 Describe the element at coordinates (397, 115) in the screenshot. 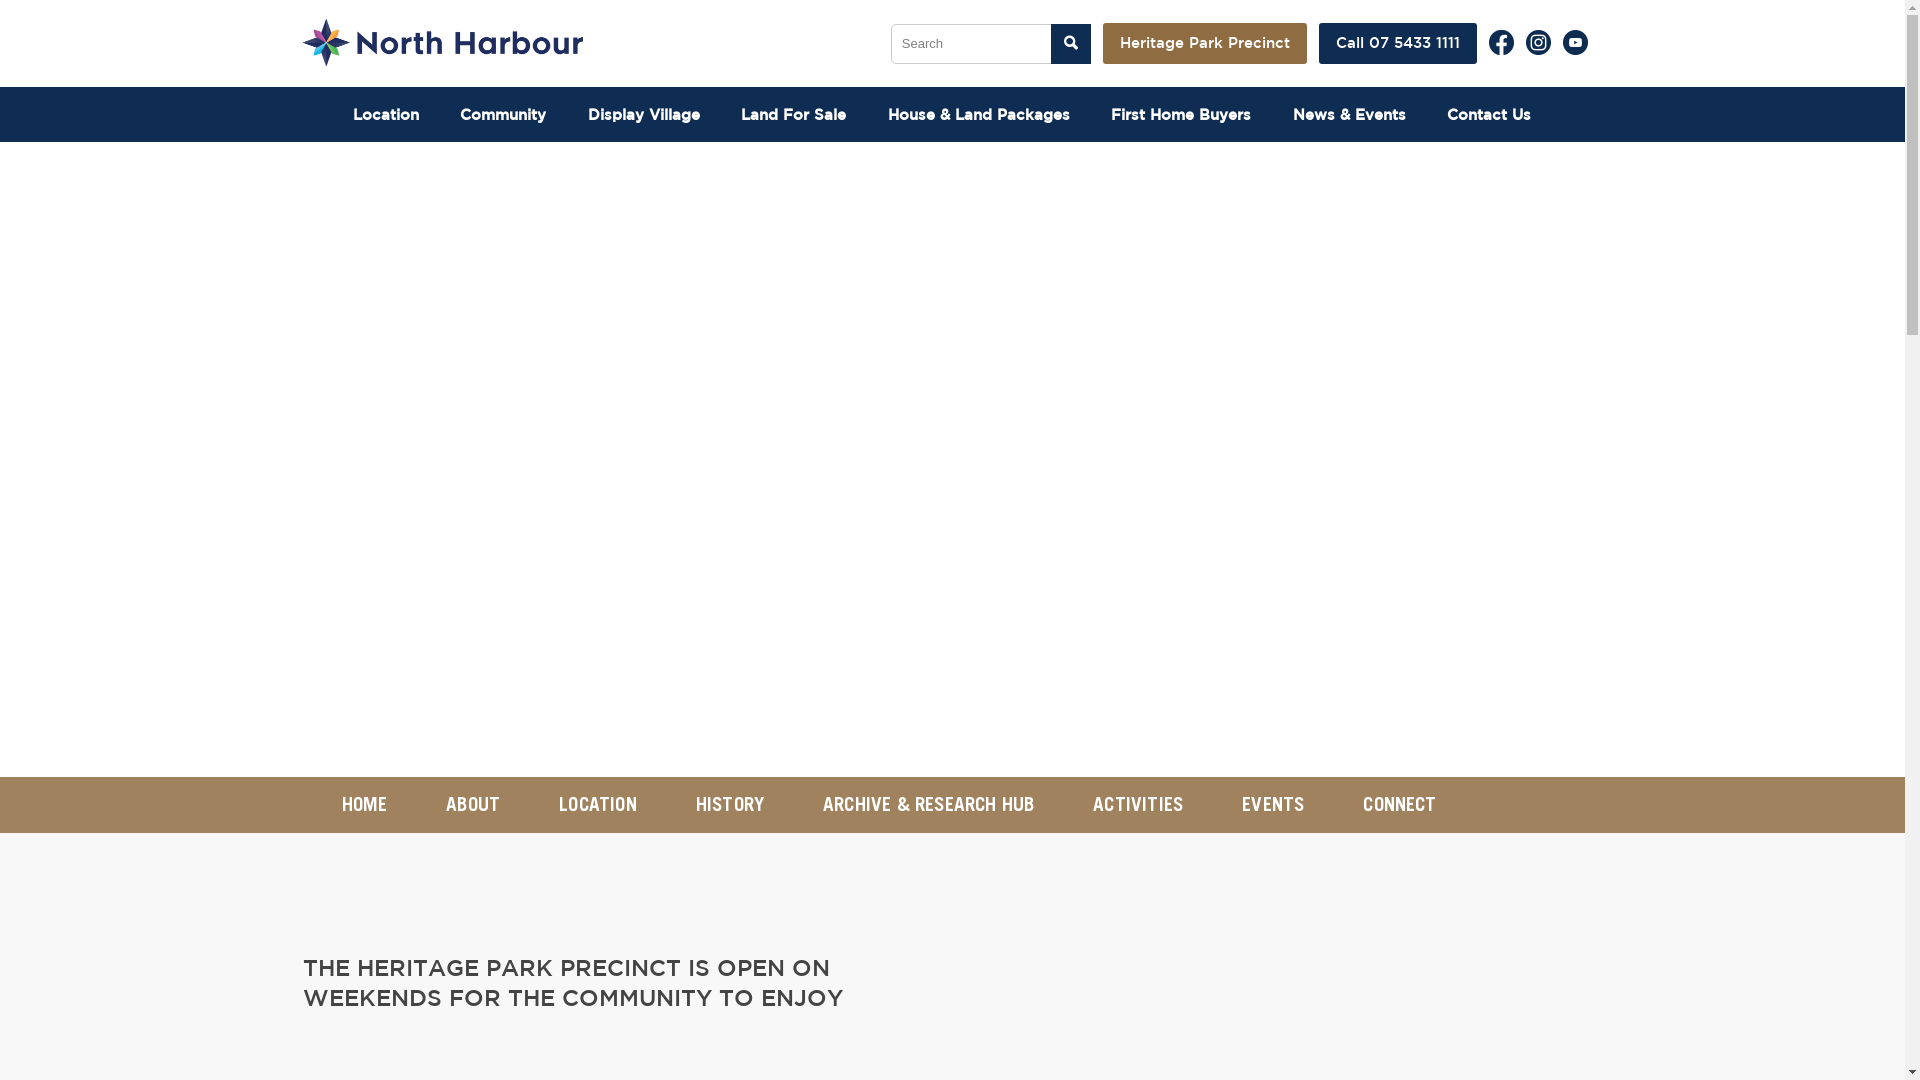

I see `Location` at that location.